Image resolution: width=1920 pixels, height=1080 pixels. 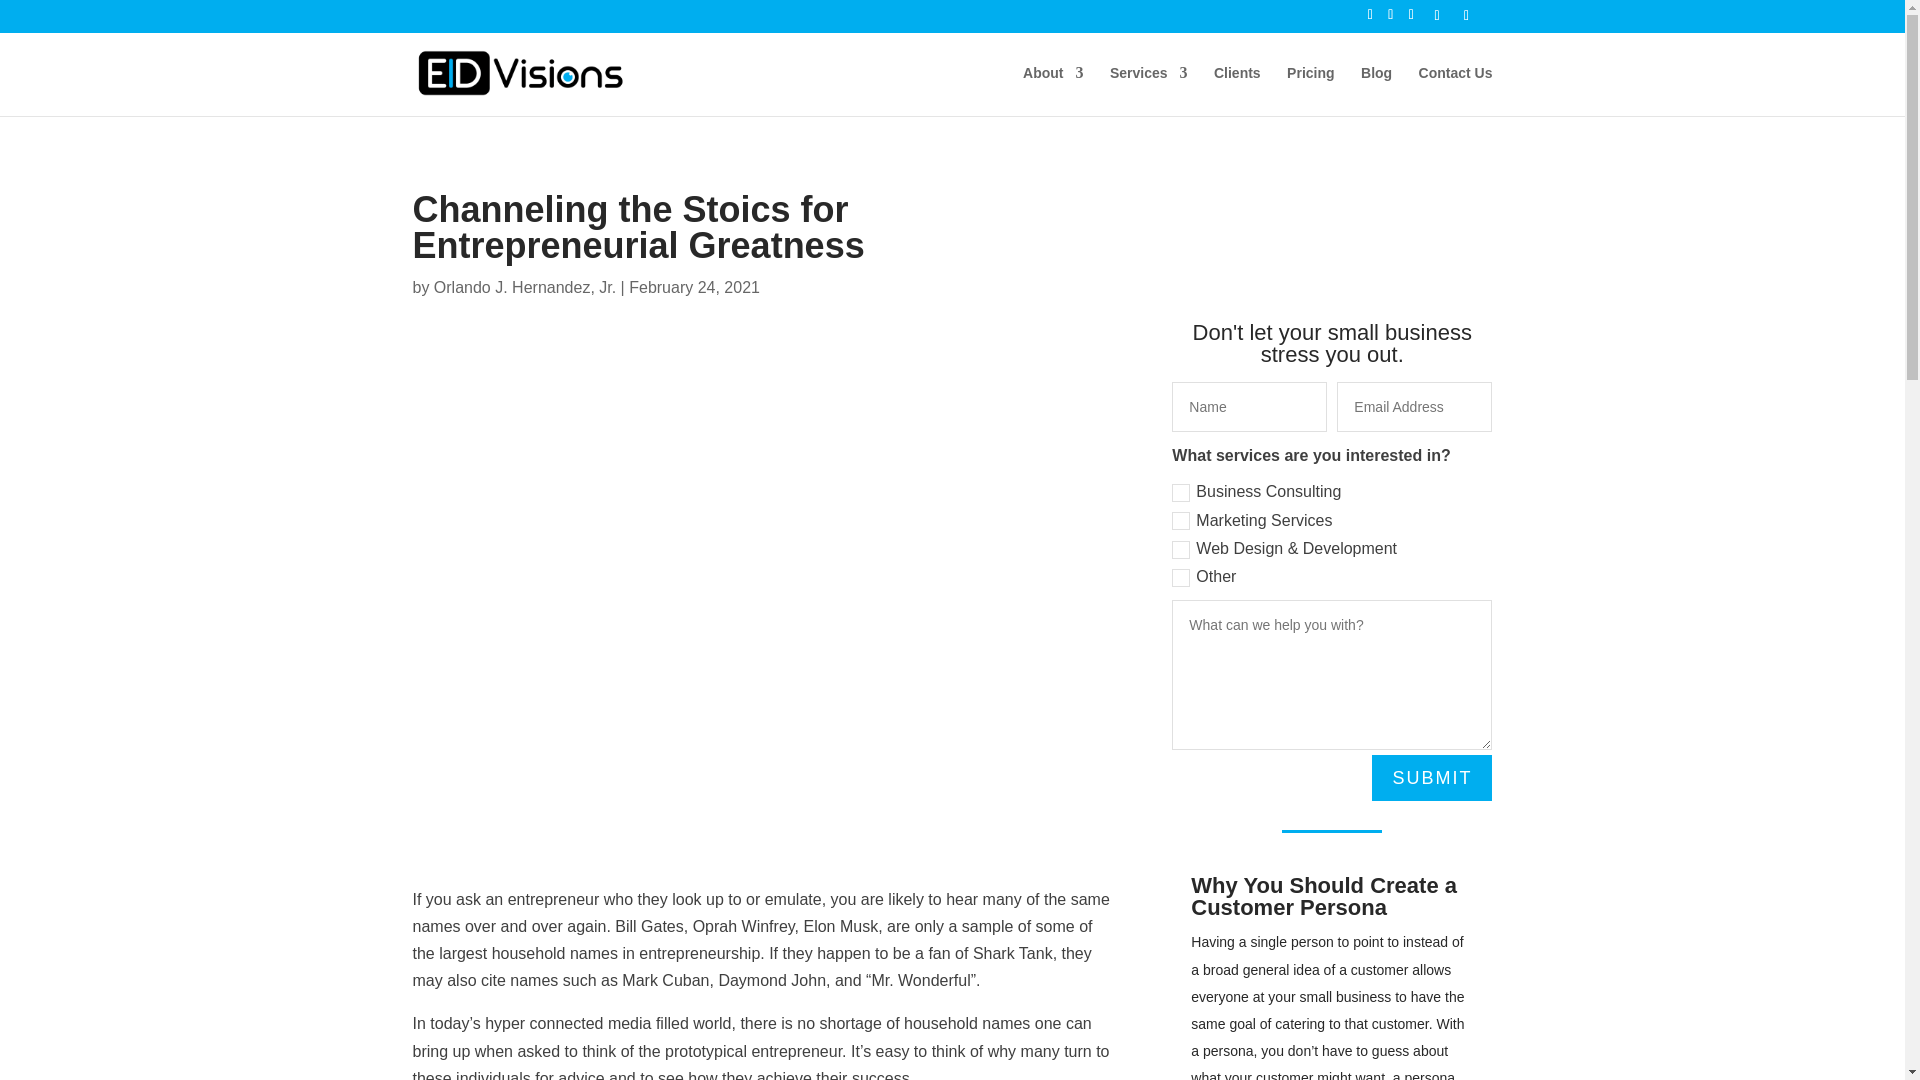 I want to click on Posts by Orlando J. Hernandez, Jr., so click(x=524, y=286).